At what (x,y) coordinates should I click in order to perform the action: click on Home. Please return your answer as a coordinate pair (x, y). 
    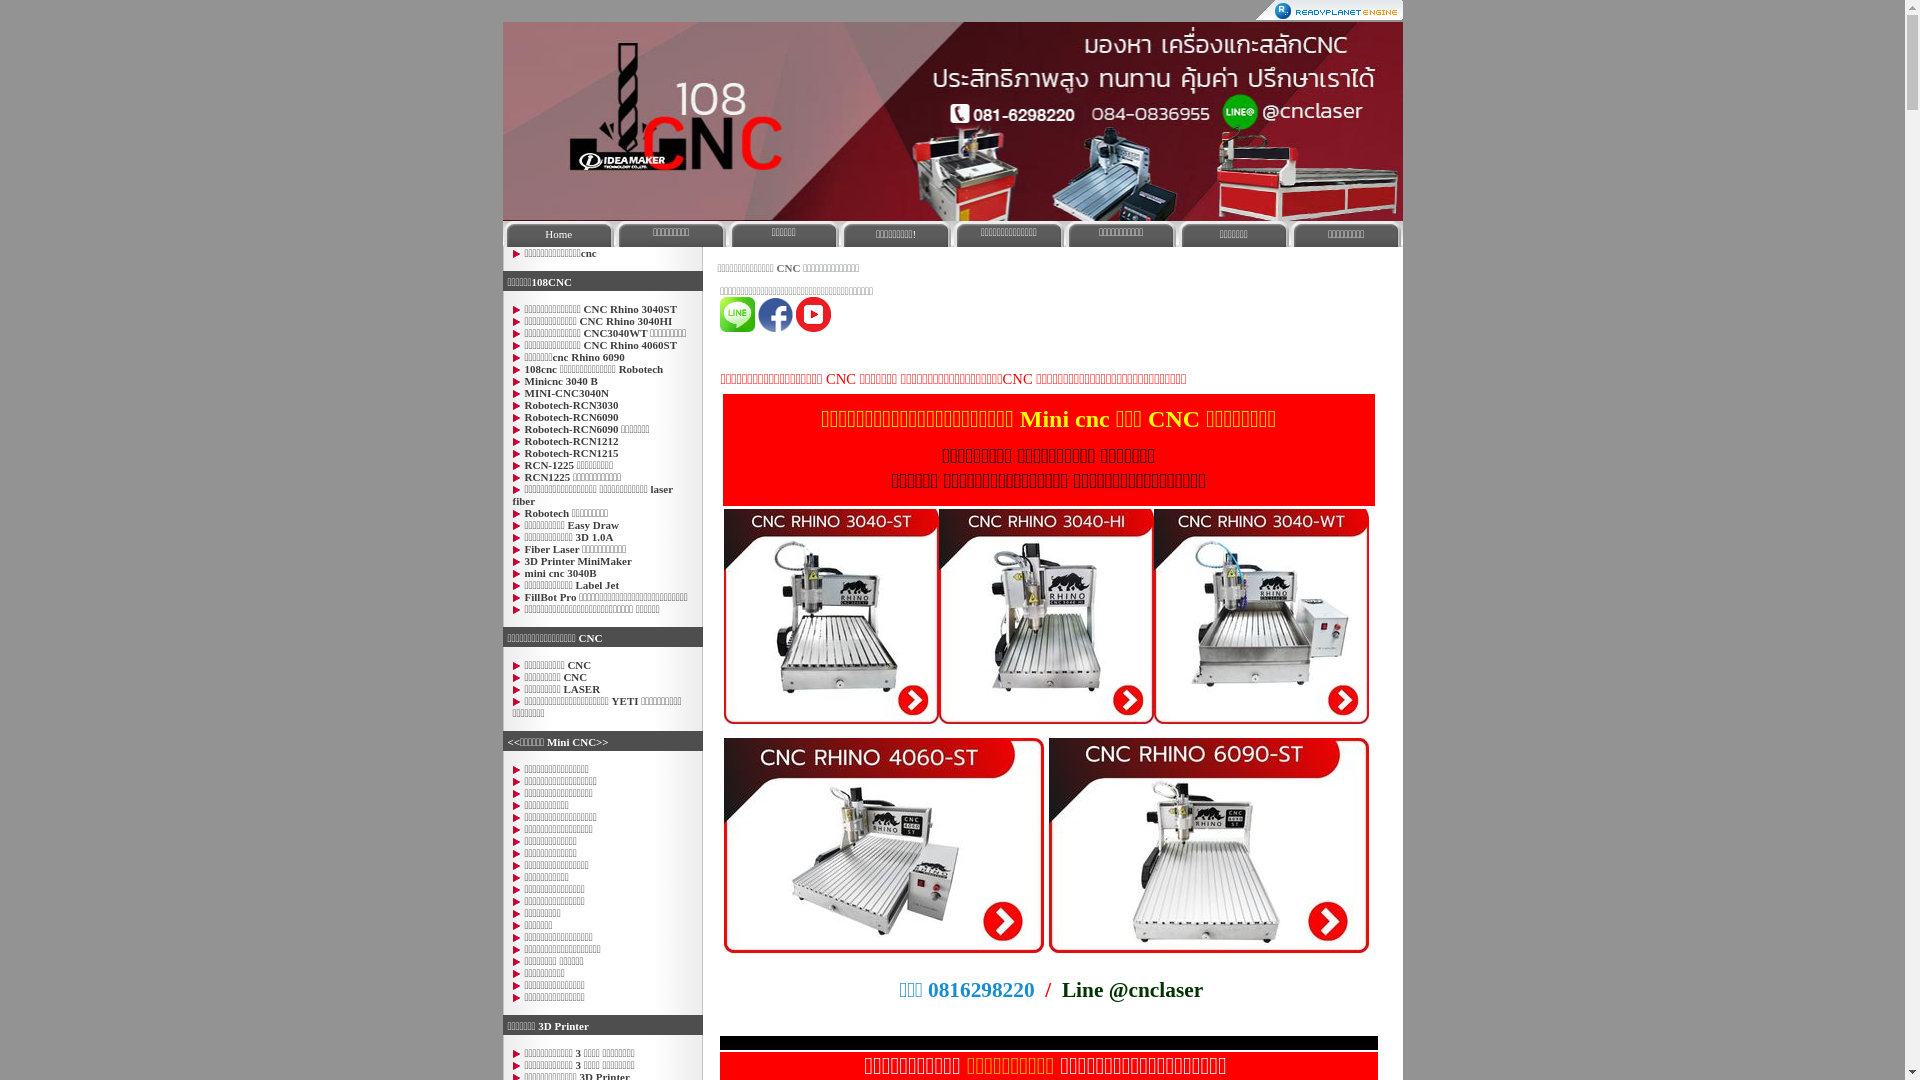
    Looking at the image, I should click on (559, 234).